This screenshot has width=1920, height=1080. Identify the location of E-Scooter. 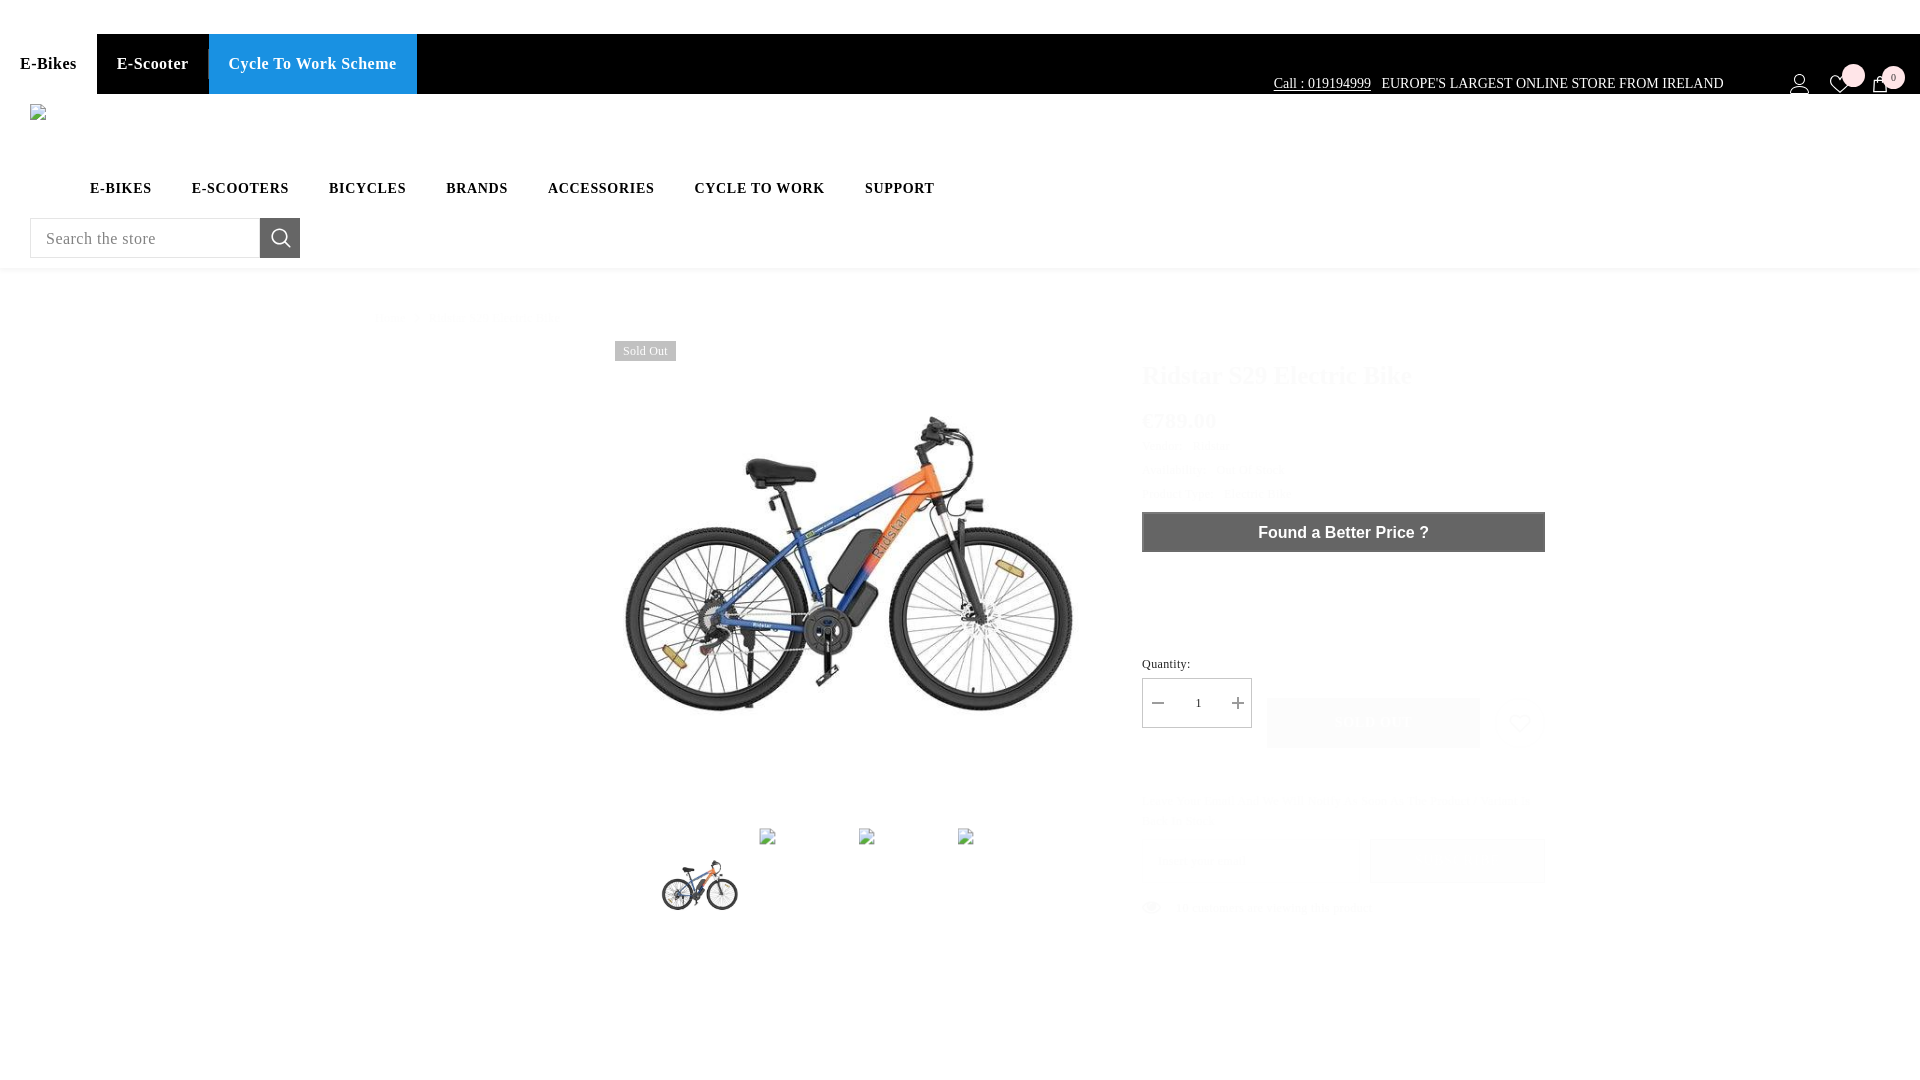
(153, 63).